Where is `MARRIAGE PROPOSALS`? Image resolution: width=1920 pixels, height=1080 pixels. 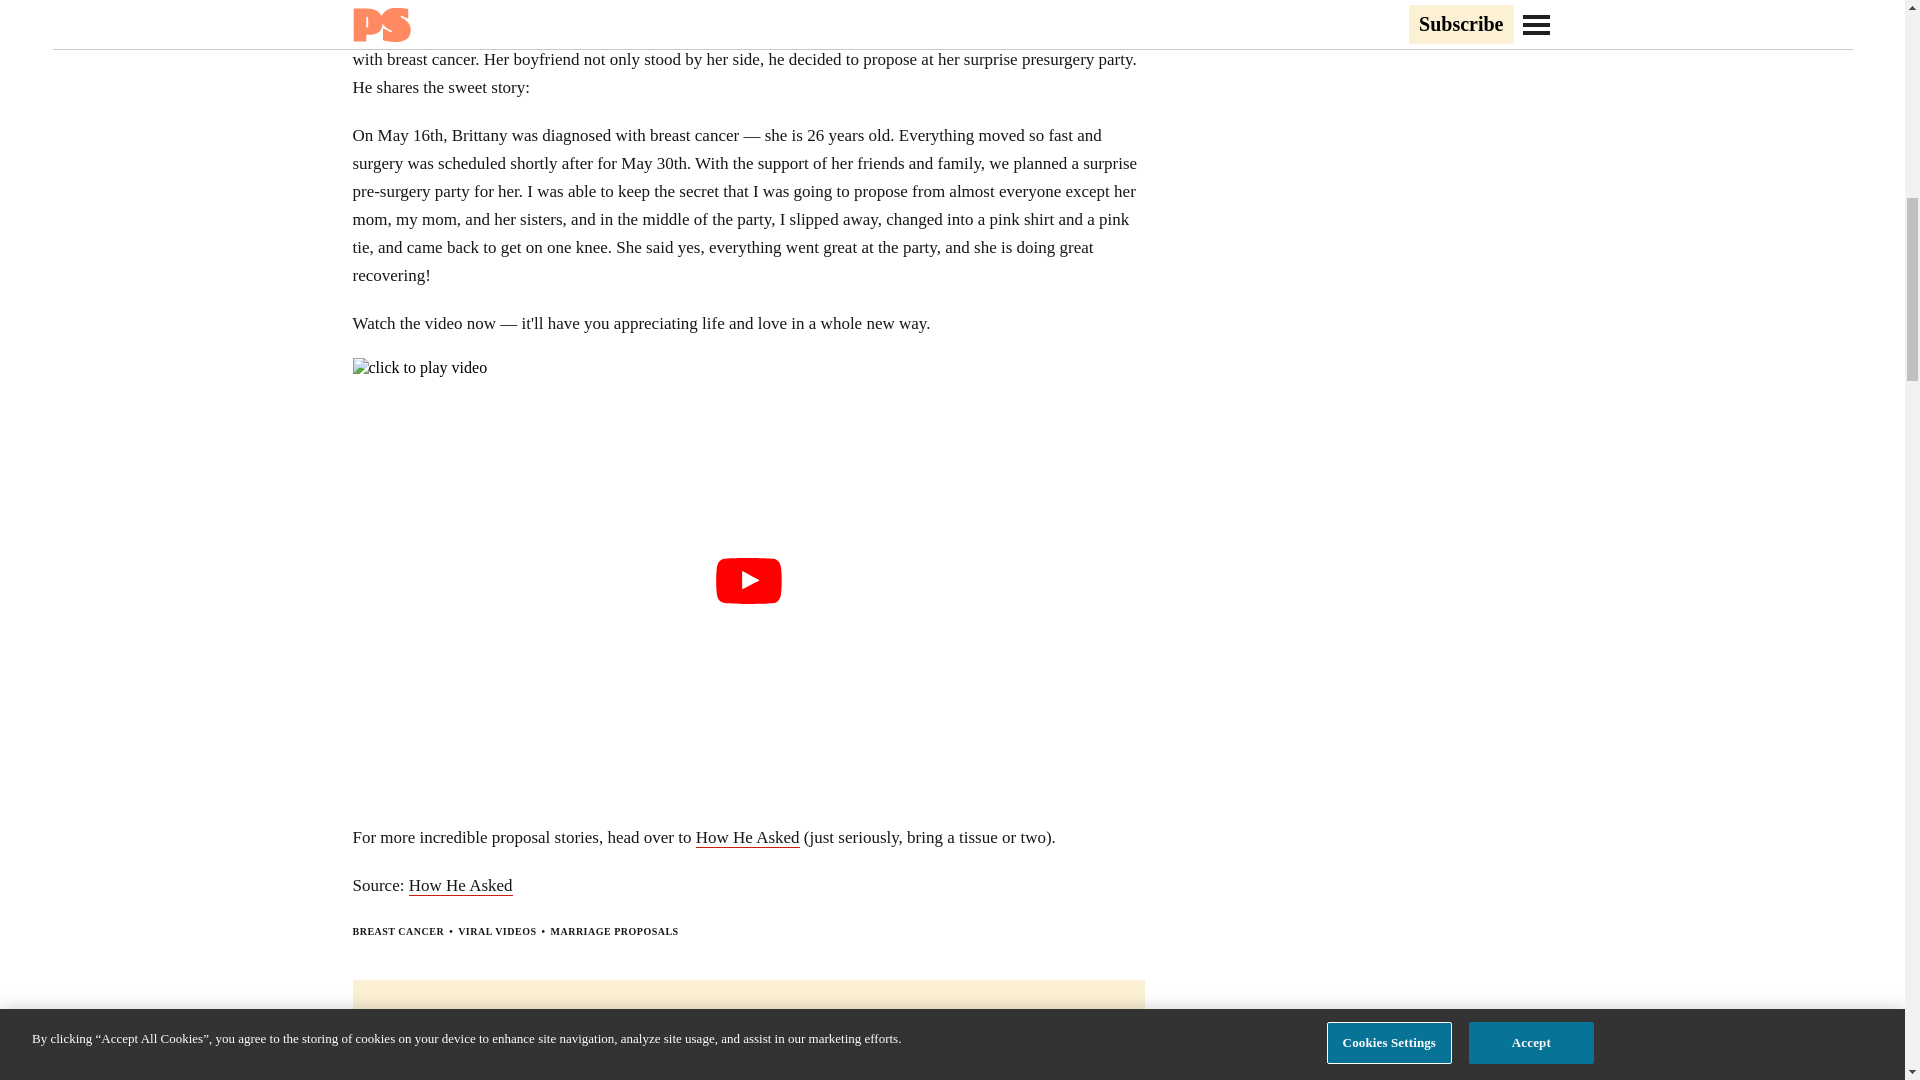 MARRIAGE PROPOSALS is located at coordinates (613, 931).